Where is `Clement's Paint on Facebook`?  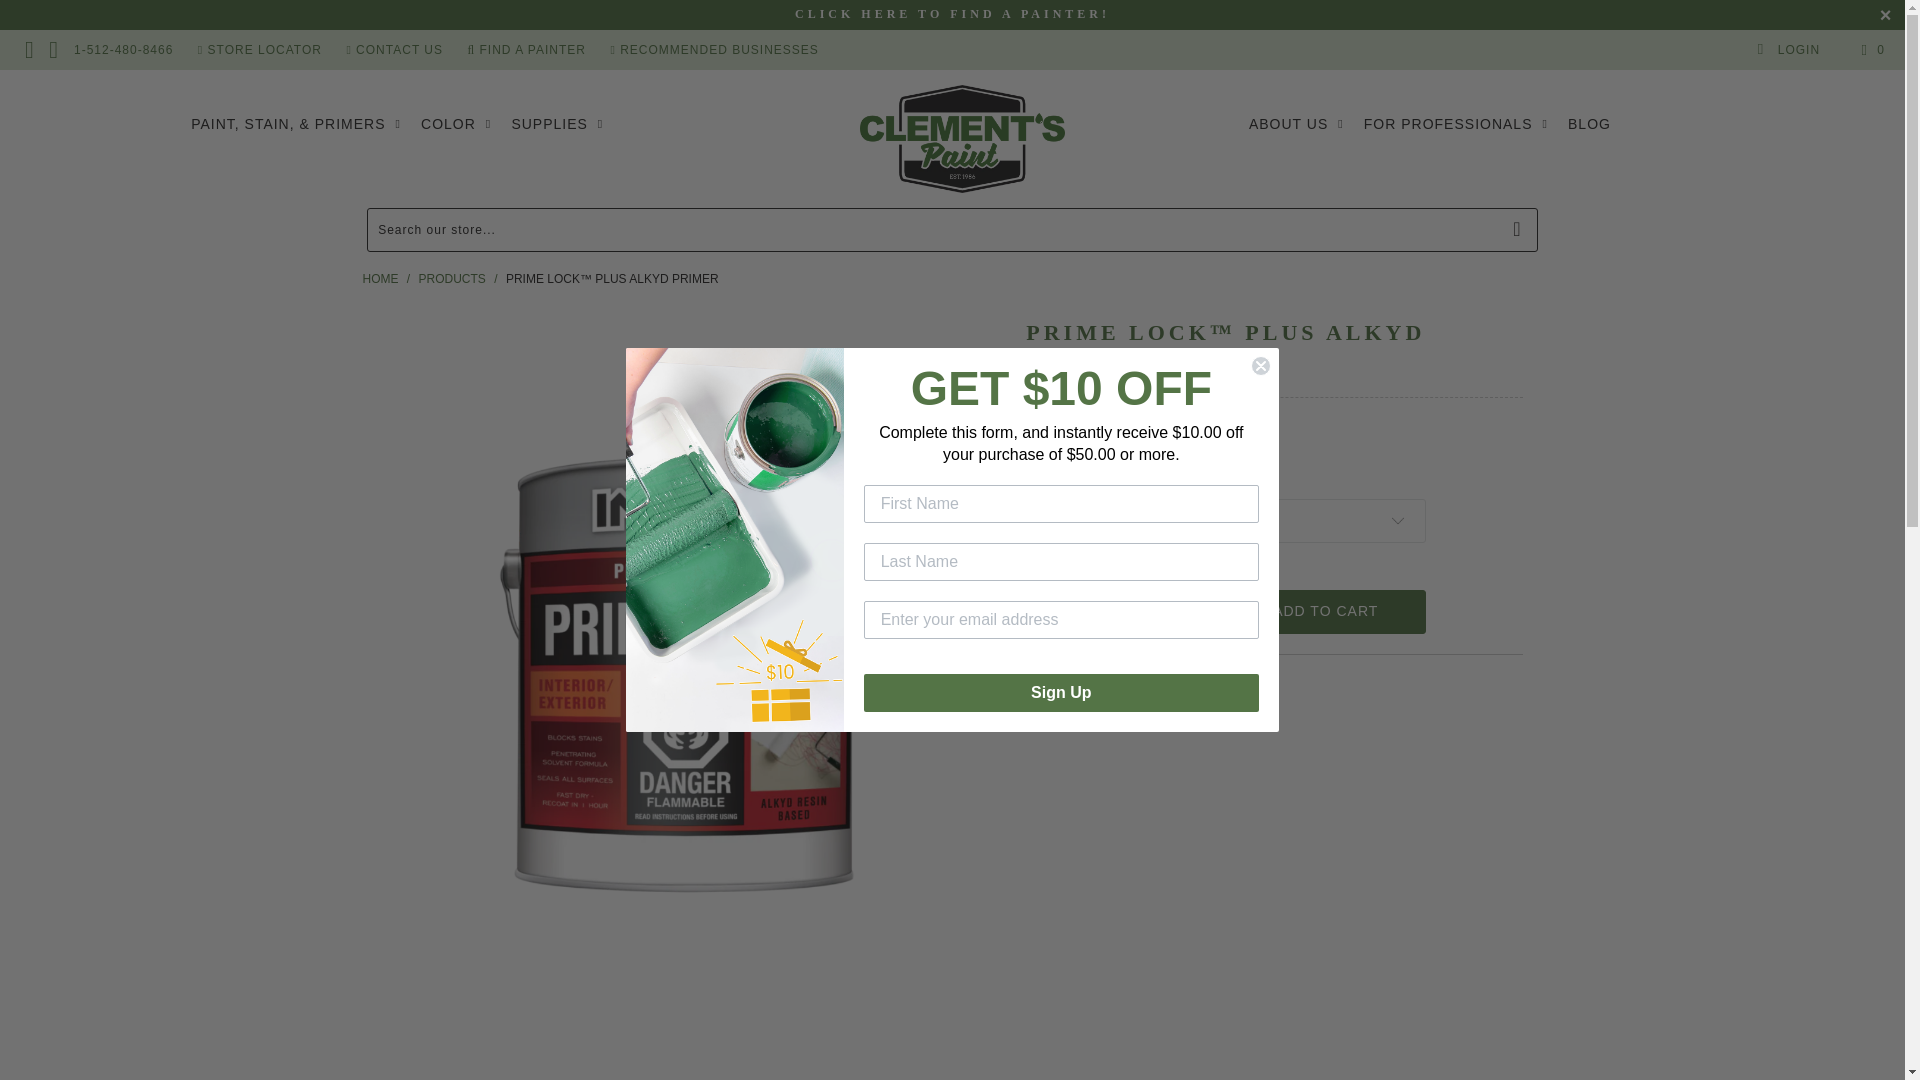
Clement's Paint on Facebook is located at coordinates (29, 49).